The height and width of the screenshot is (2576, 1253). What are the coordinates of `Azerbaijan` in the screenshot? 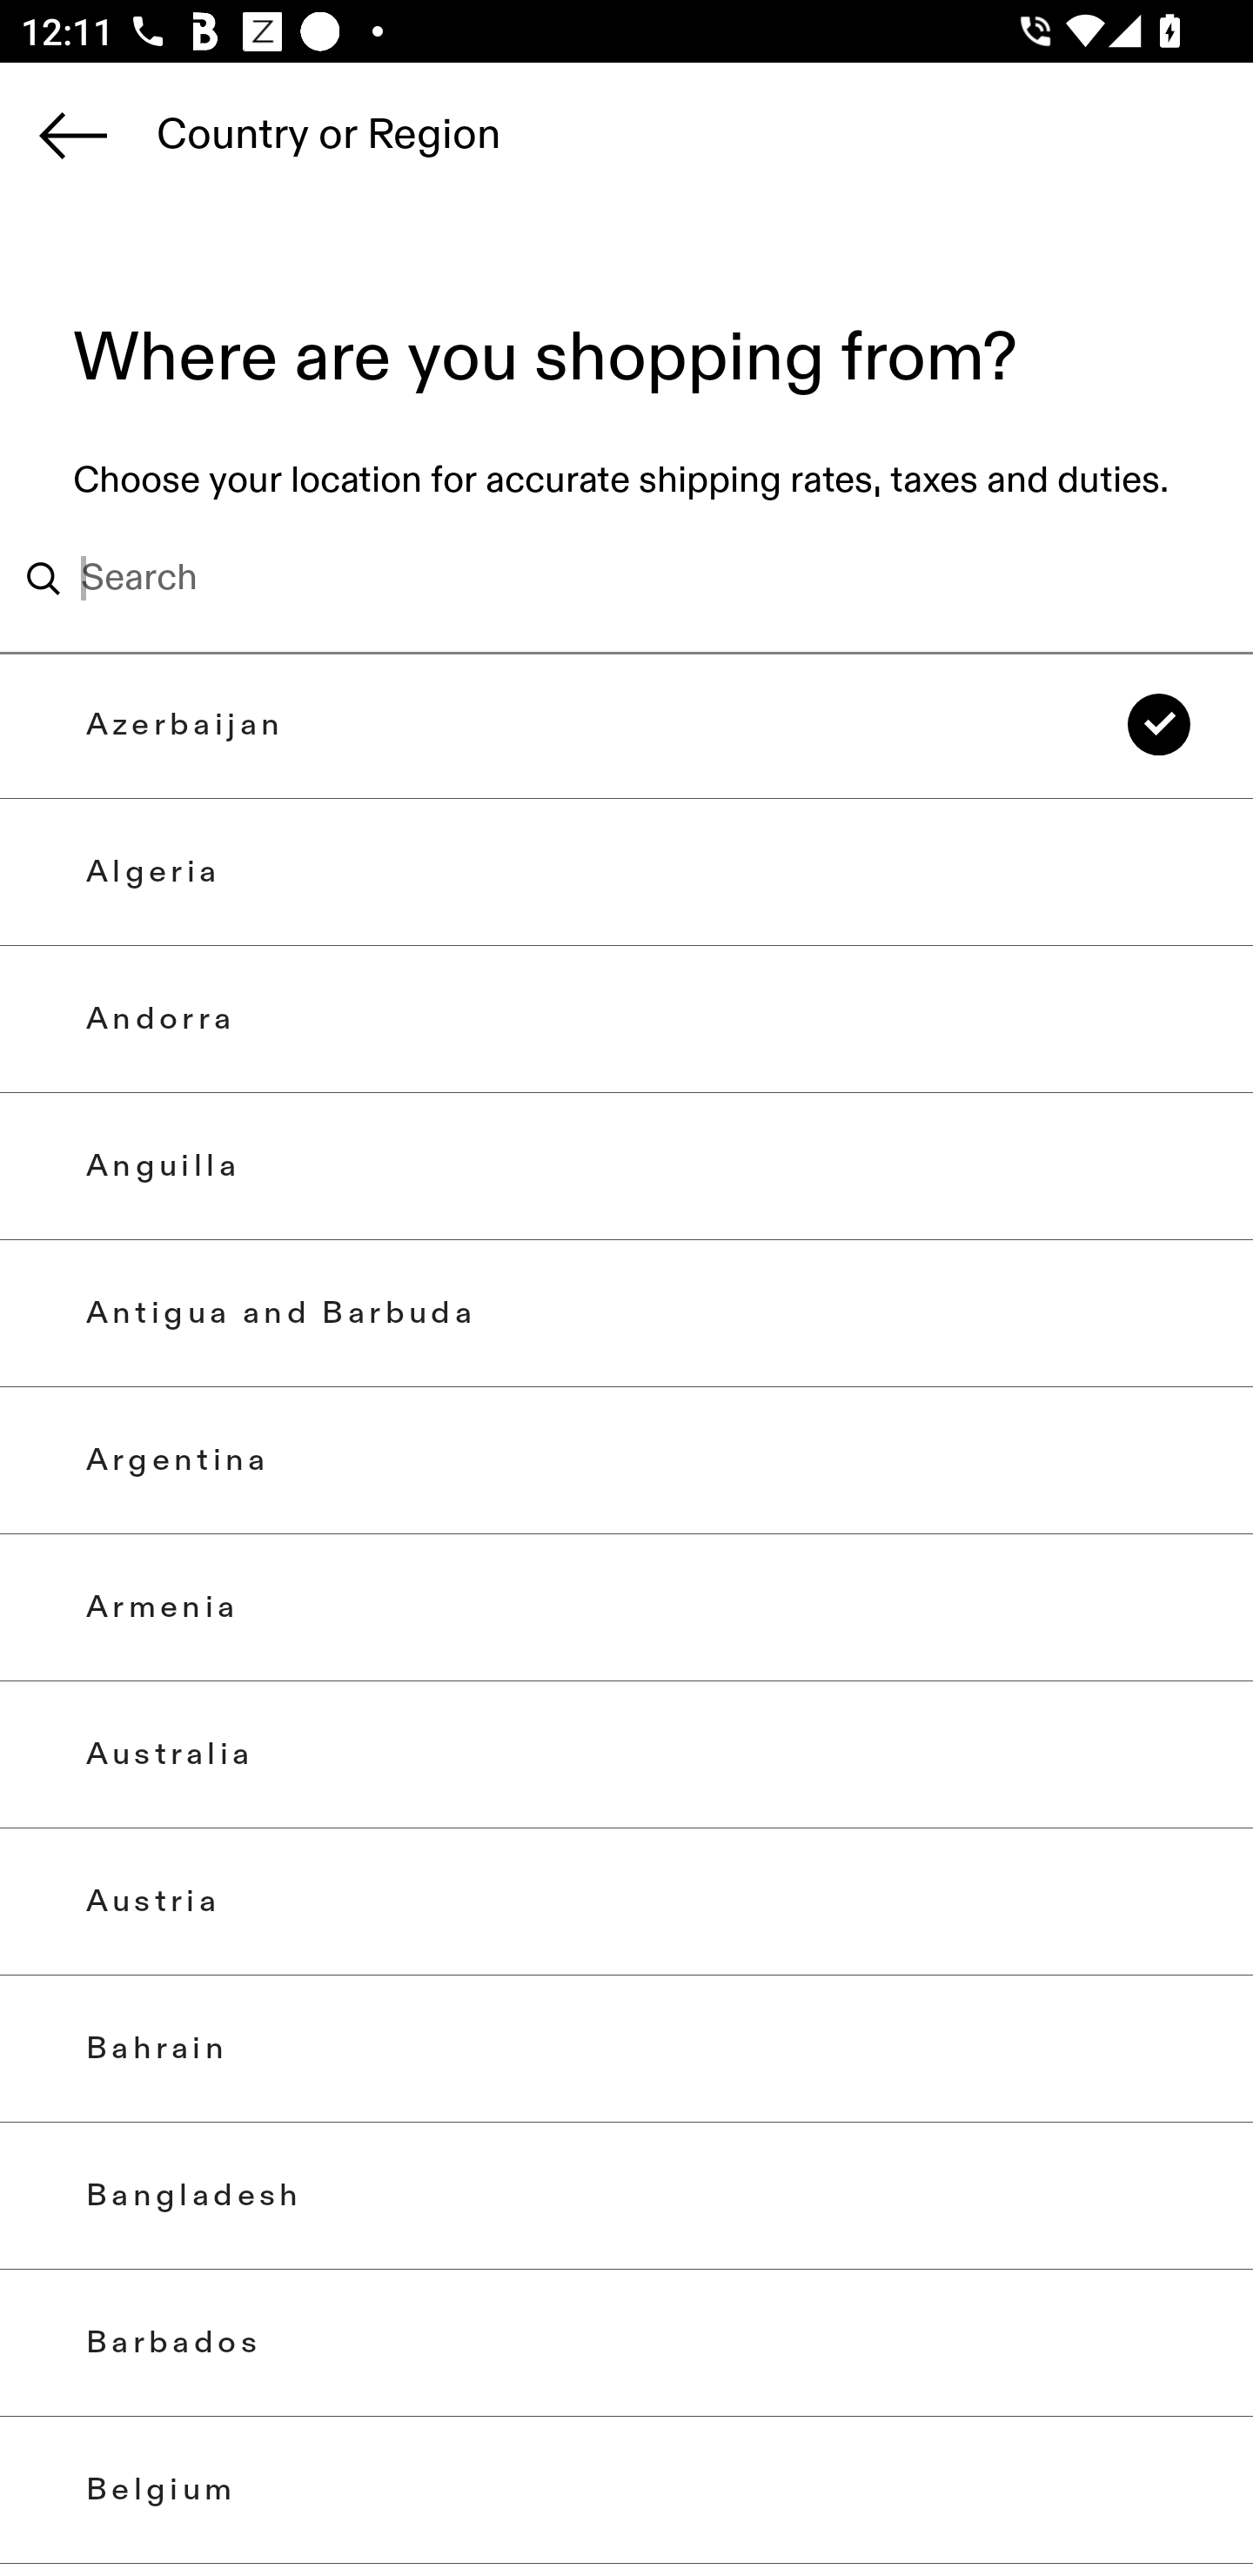 It's located at (626, 724).